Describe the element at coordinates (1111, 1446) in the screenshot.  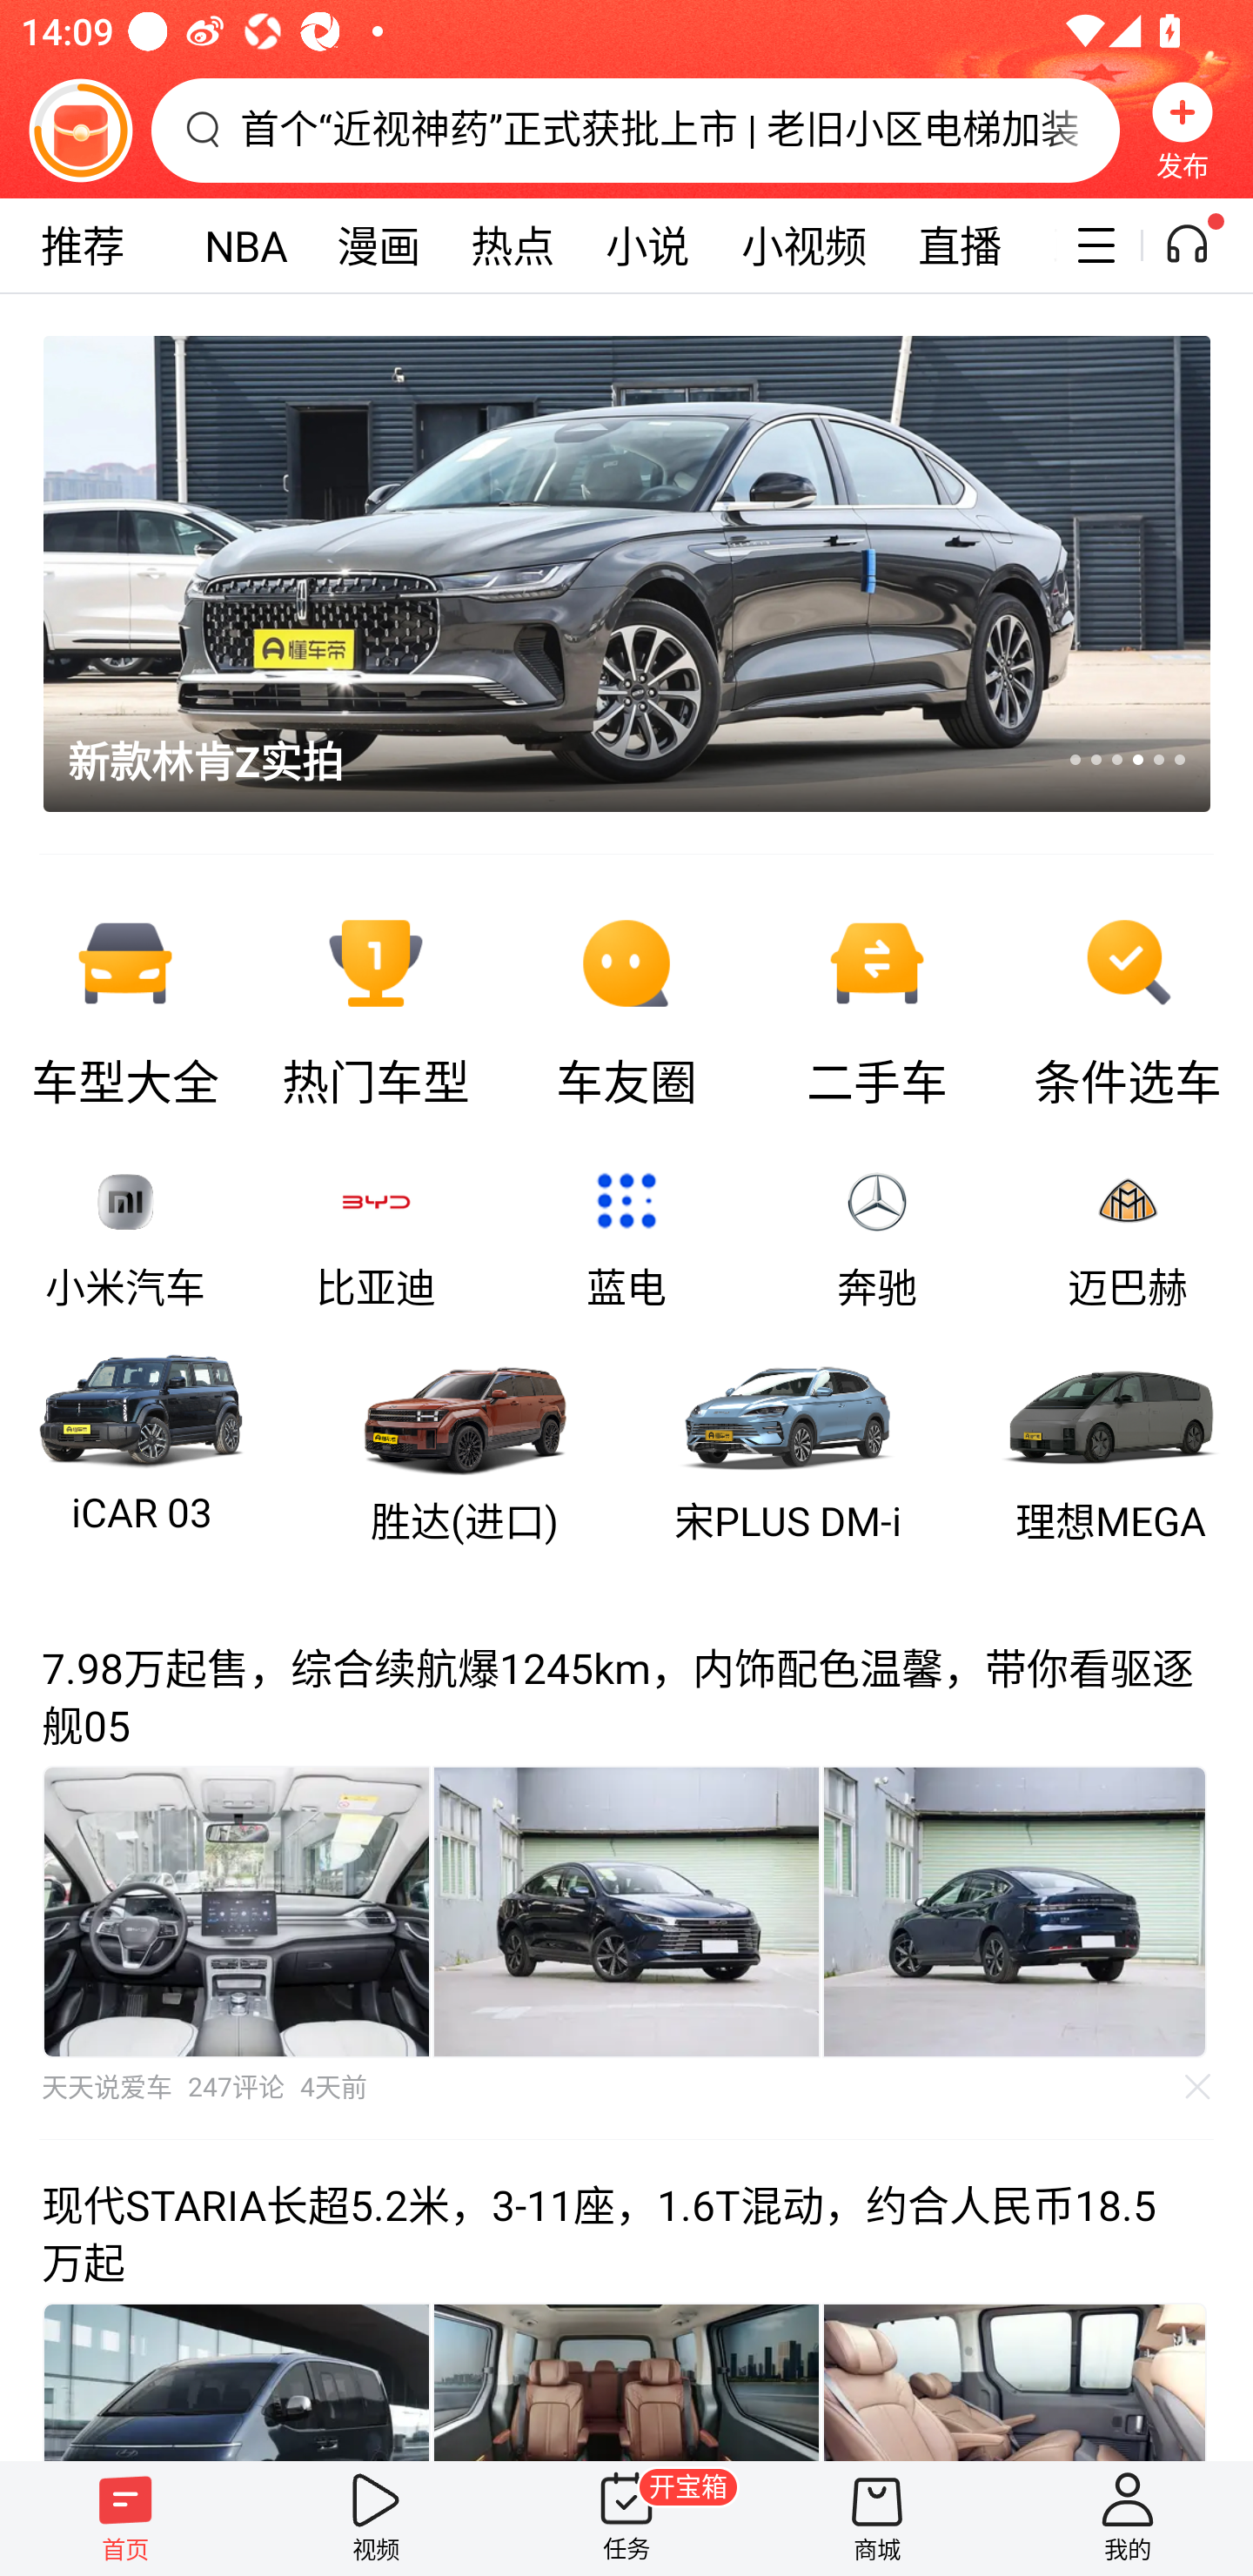
I see `理想MEGA按钮` at that location.